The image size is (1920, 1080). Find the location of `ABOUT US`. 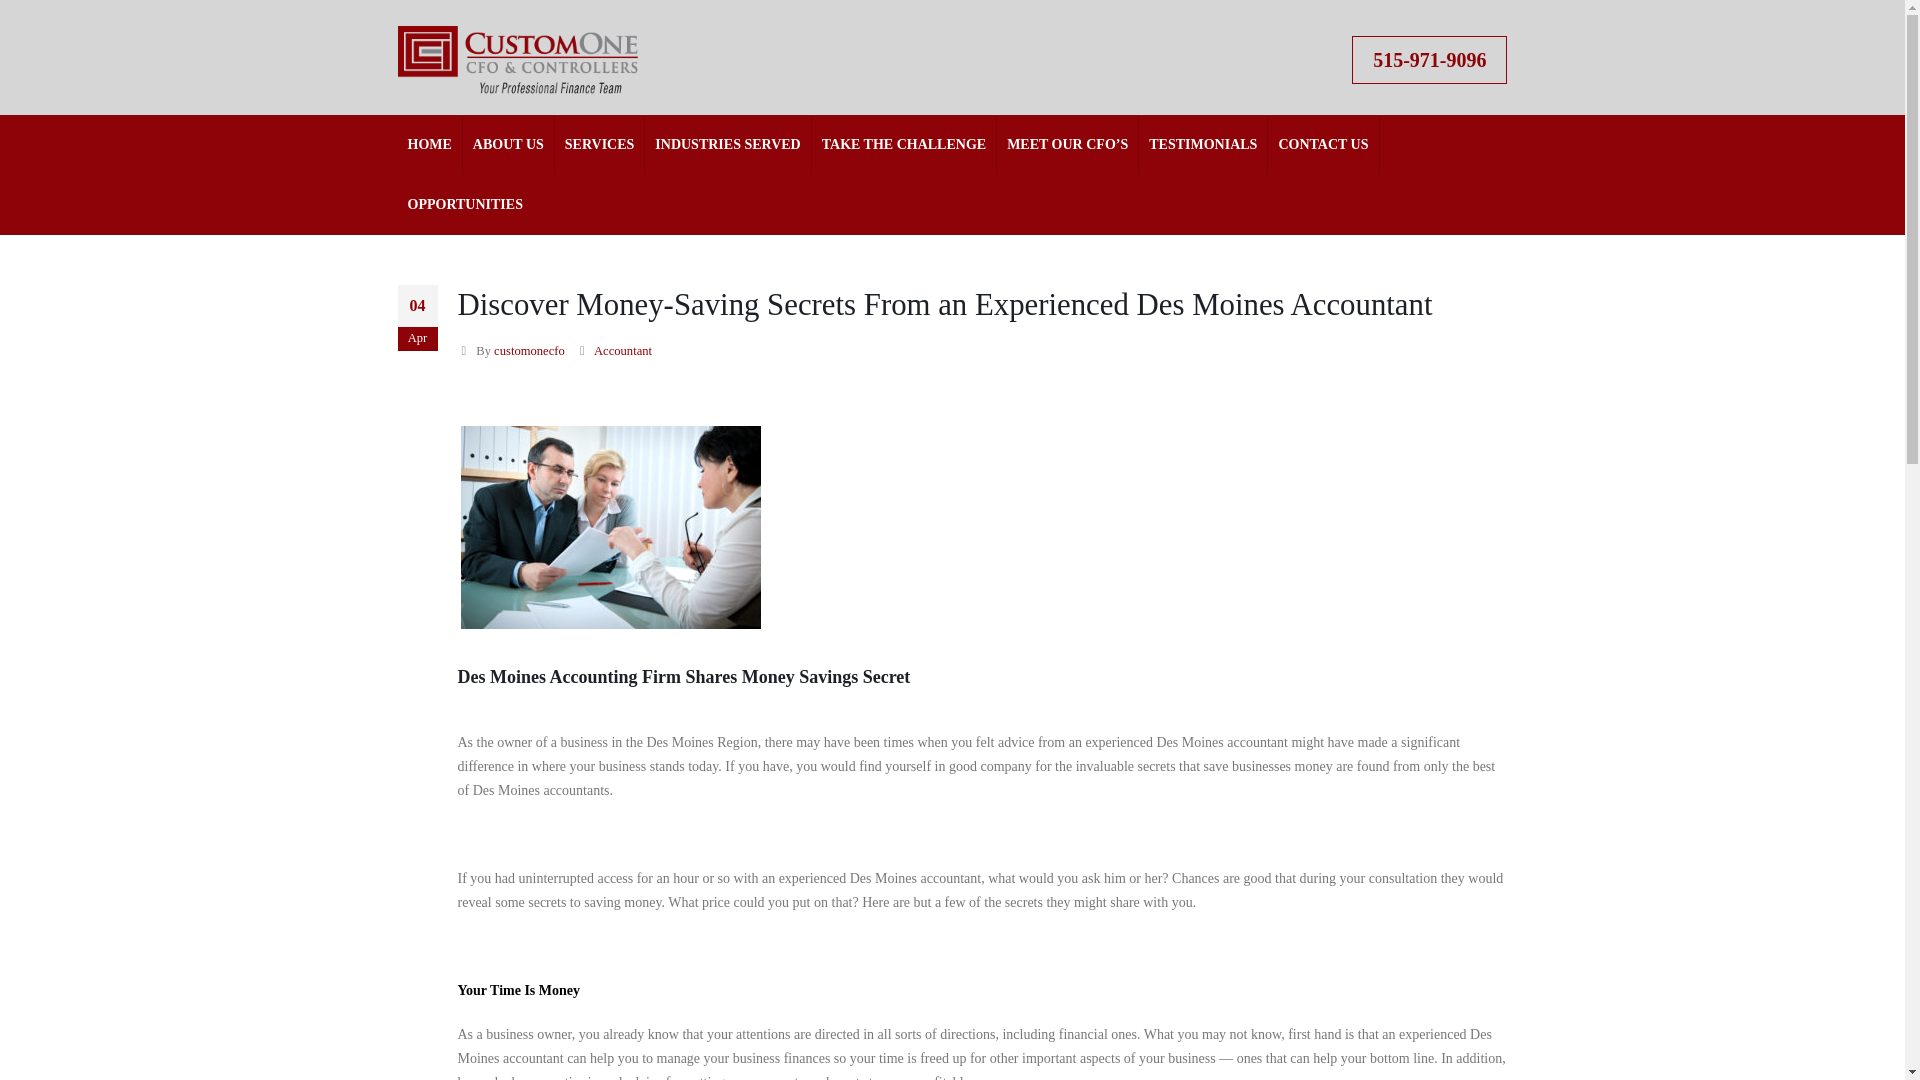

ABOUT US is located at coordinates (508, 144).